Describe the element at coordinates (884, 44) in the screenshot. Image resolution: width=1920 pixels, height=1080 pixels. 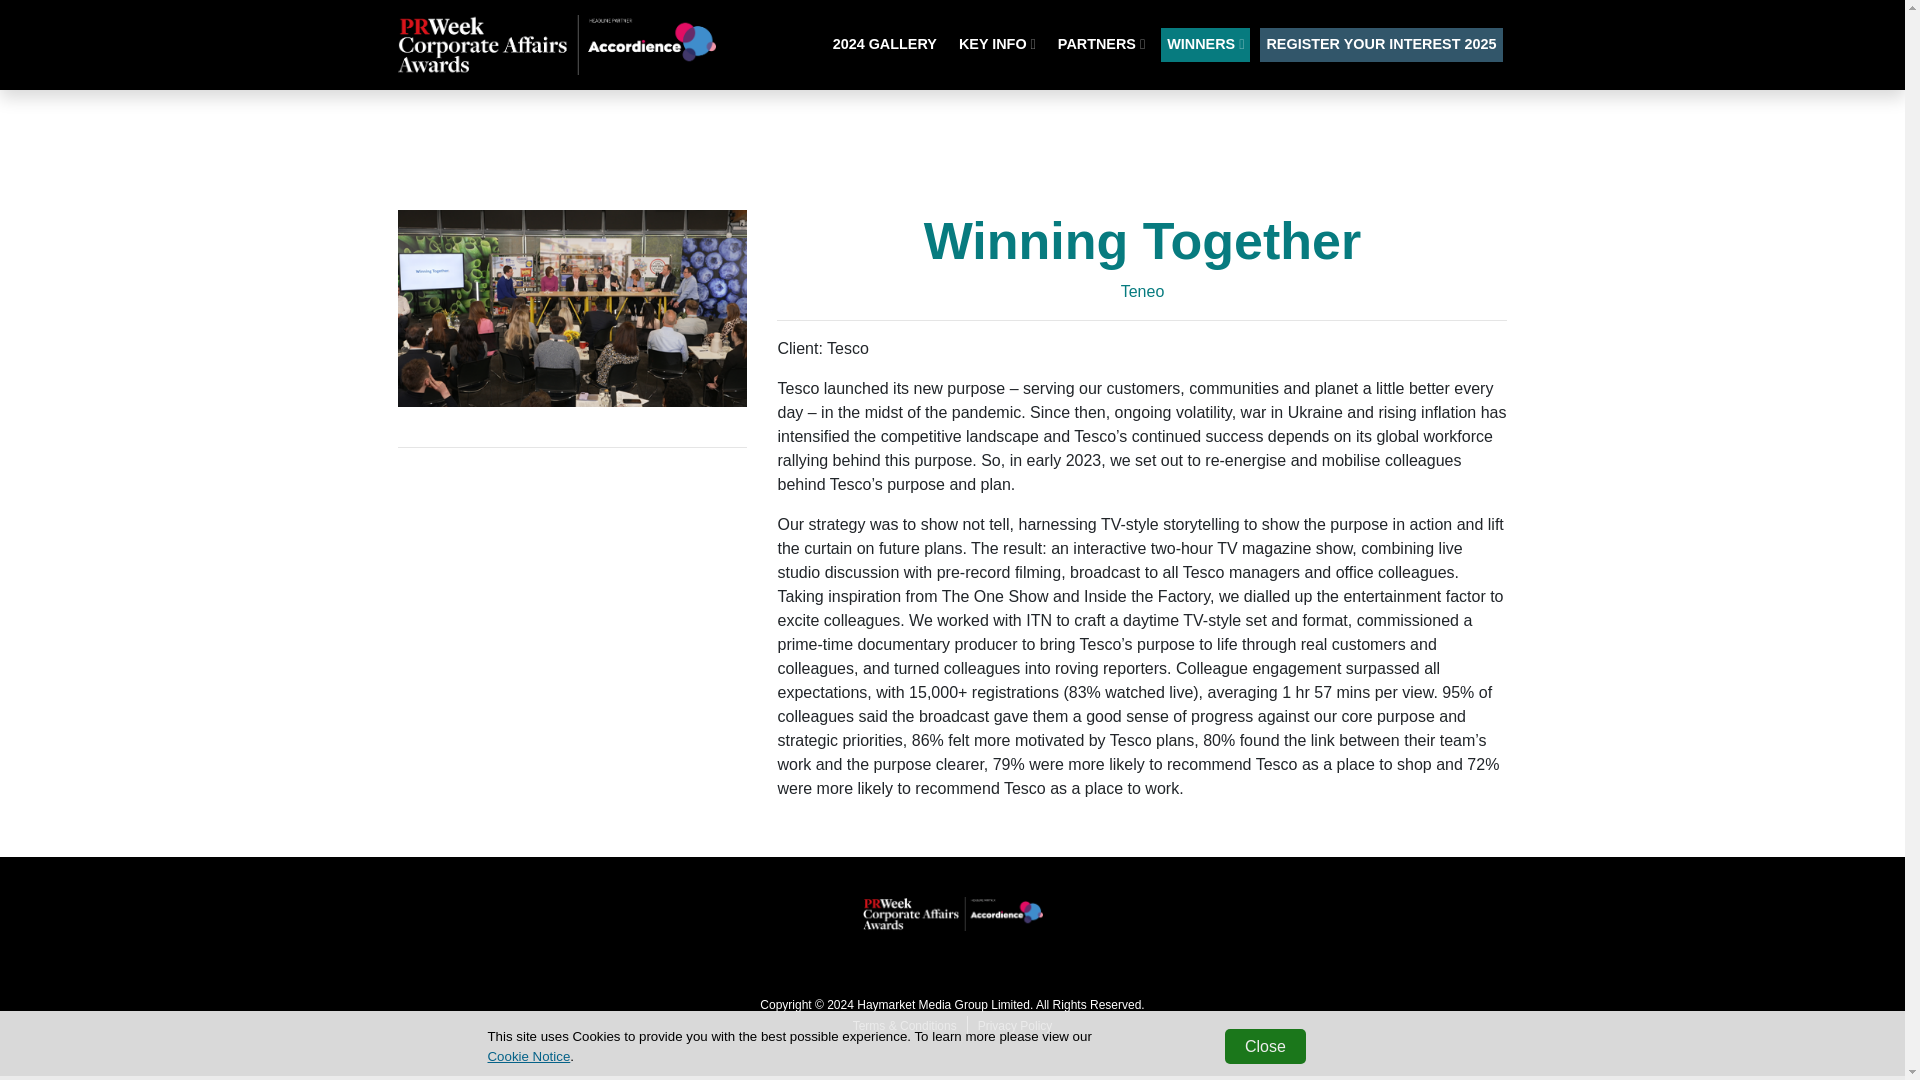
I see `2024 GALLERY` at that location.